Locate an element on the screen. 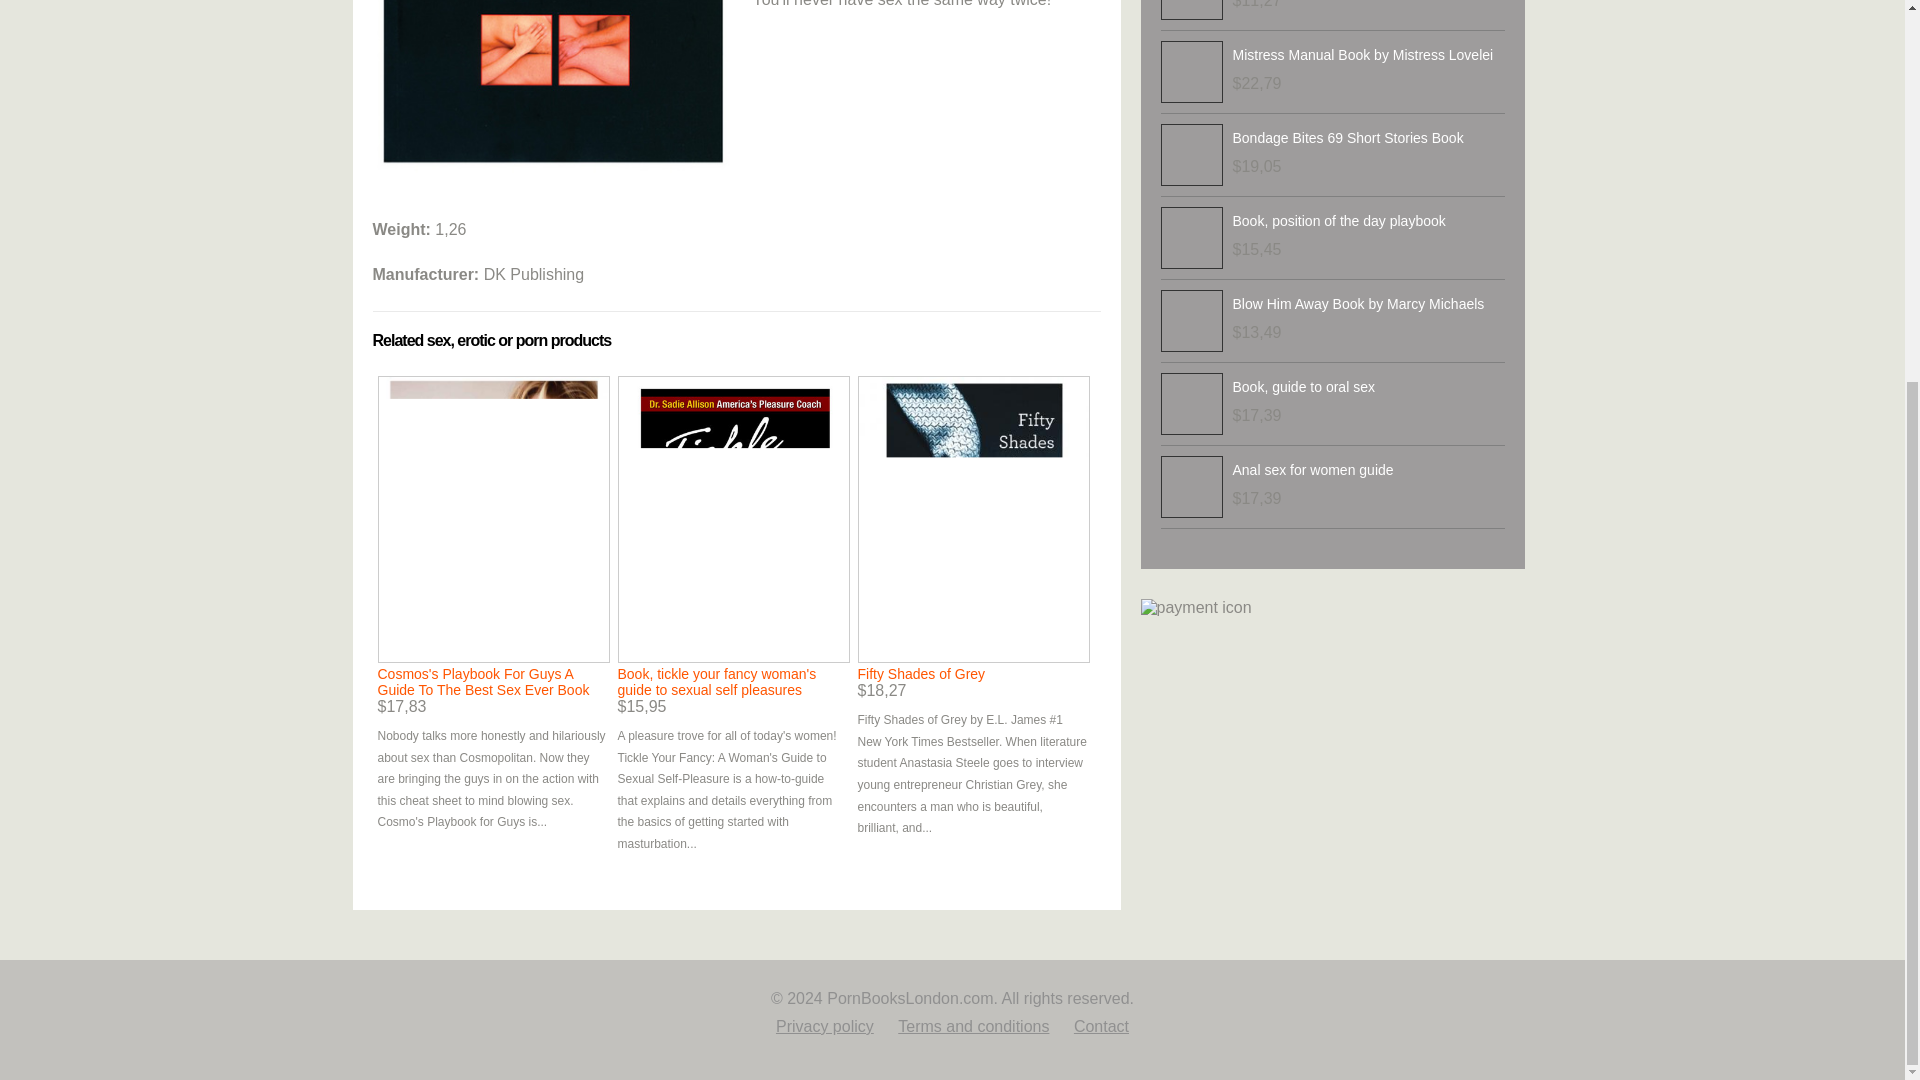  Blow Him Away Book by Marcy Michaels is located at coordinates (1358, 304).